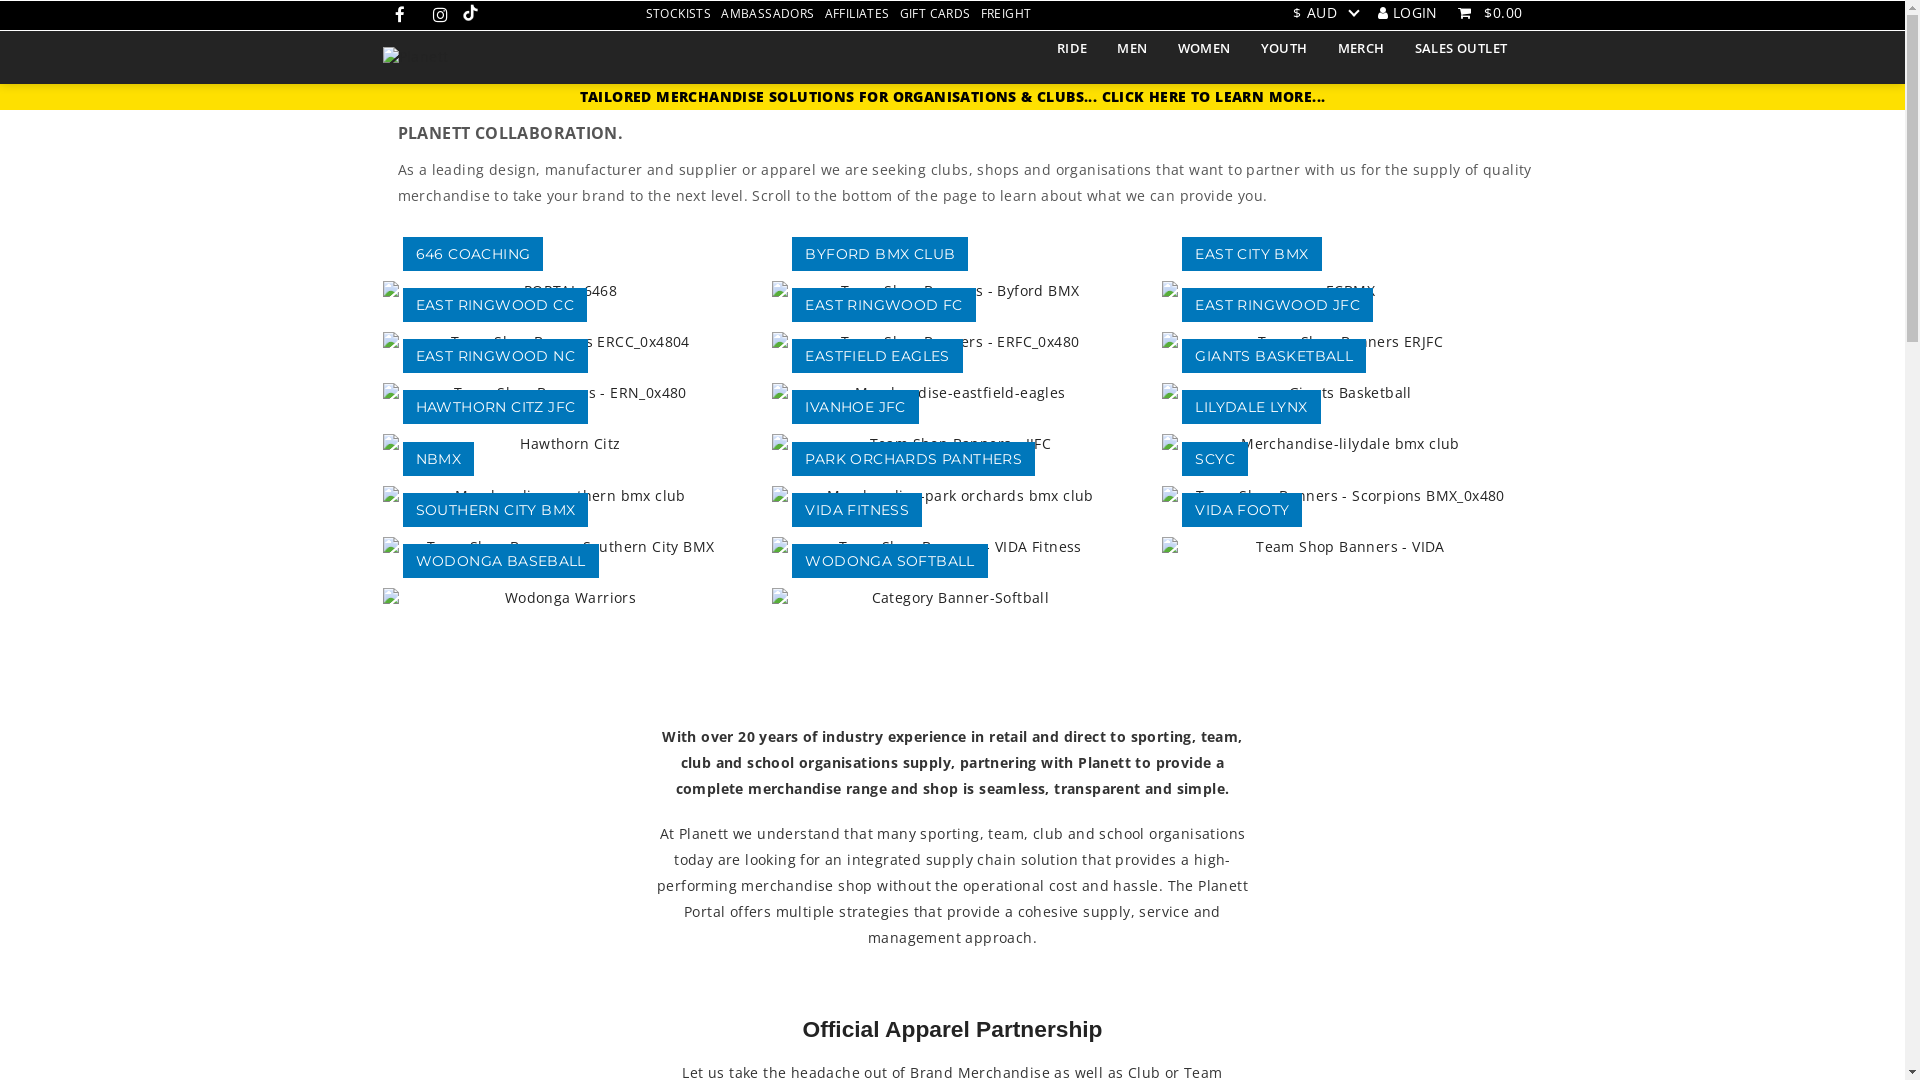 This screenshot has height=1080, width=1920. I want to click on AMBASSADORS, so click(768, 14).